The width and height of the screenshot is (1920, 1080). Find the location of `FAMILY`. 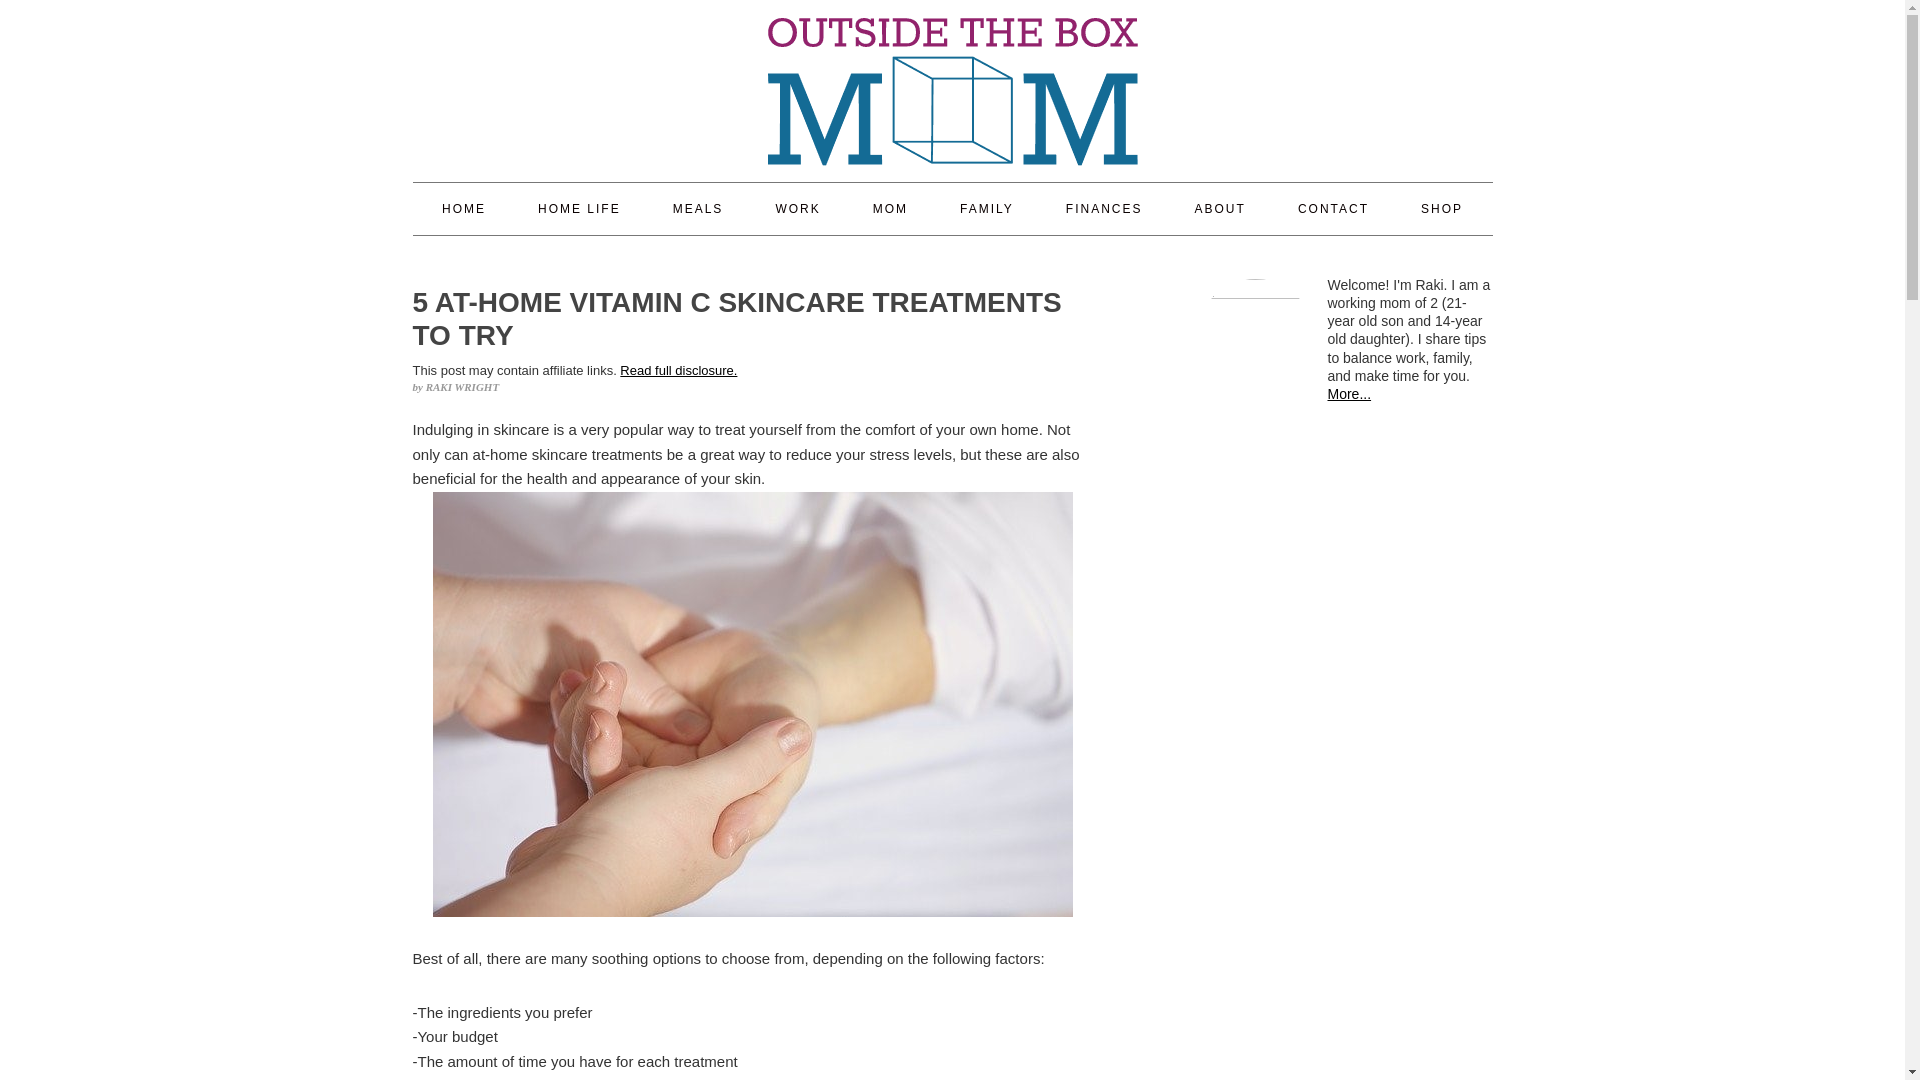

FAMILY is located at coordinates (986, 208).